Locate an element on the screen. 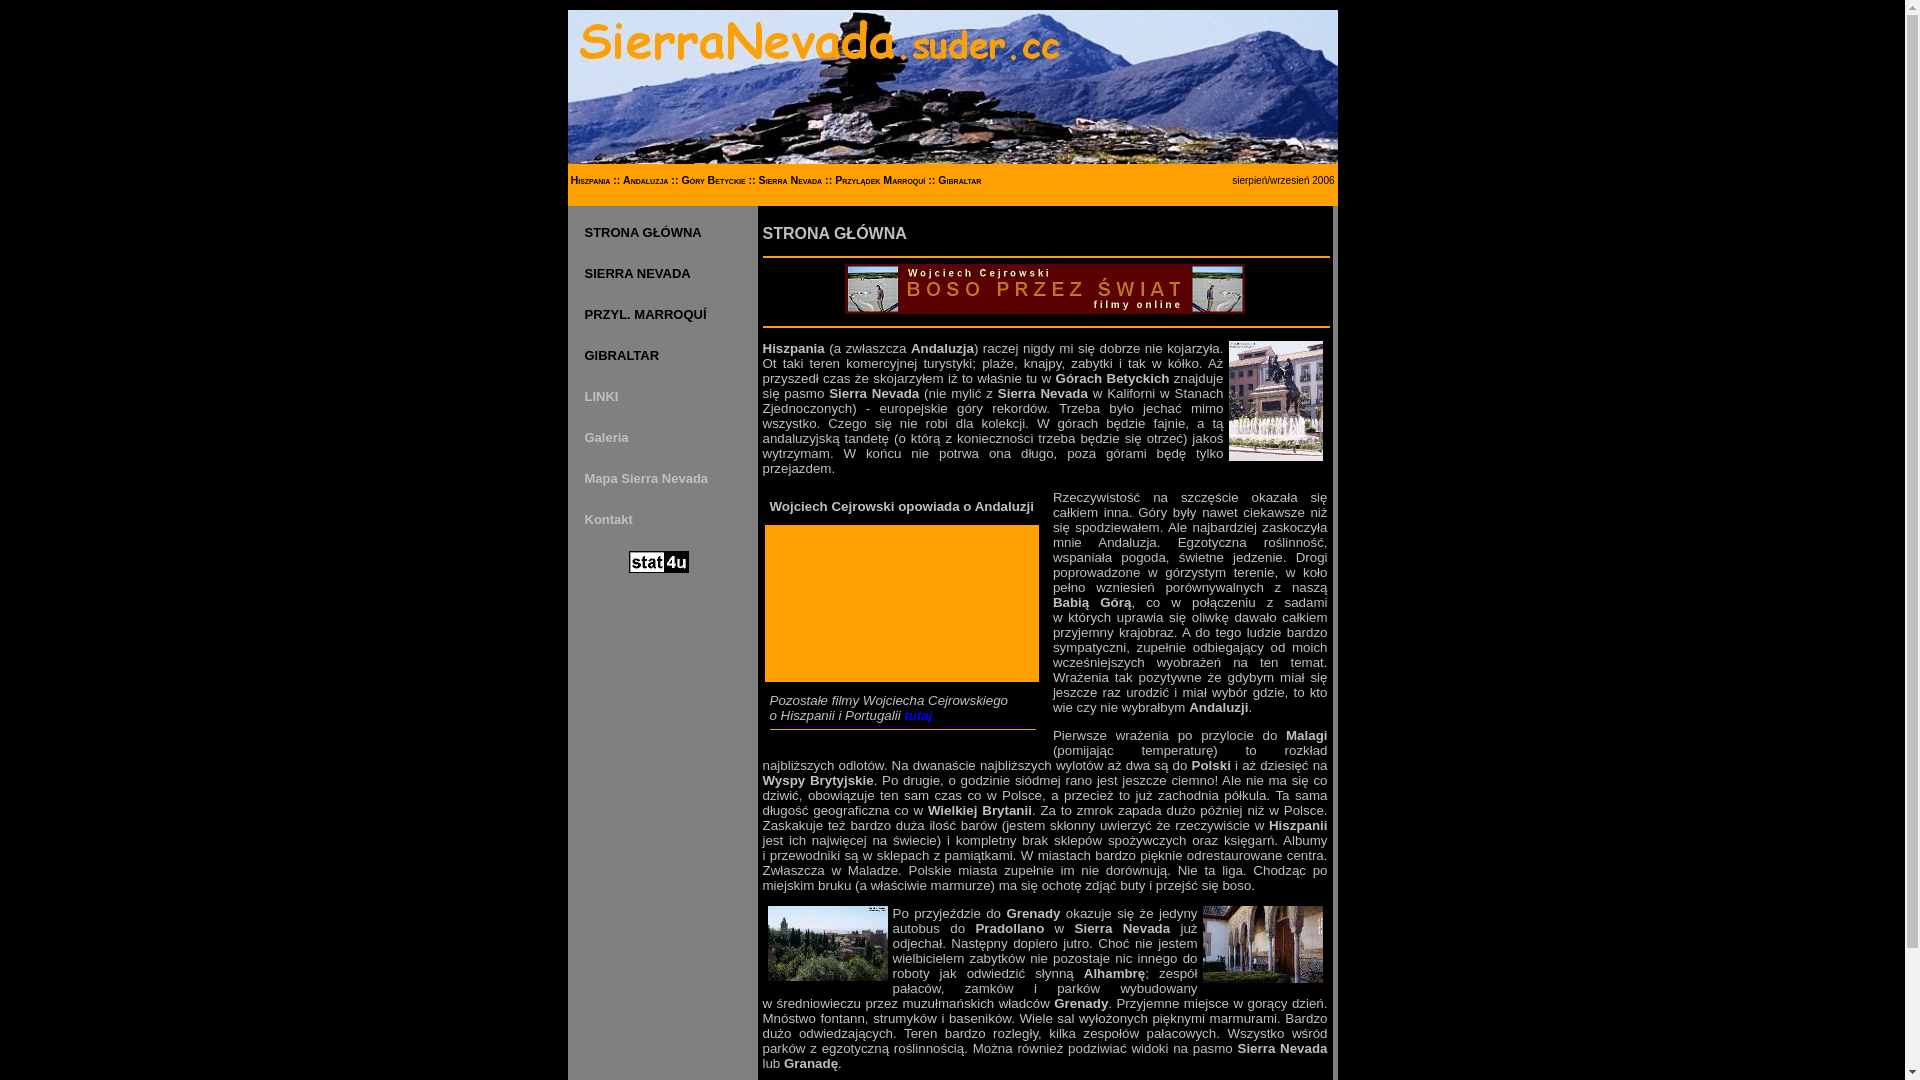  SIERRA NEVADA is located at coordinates (637, 274).